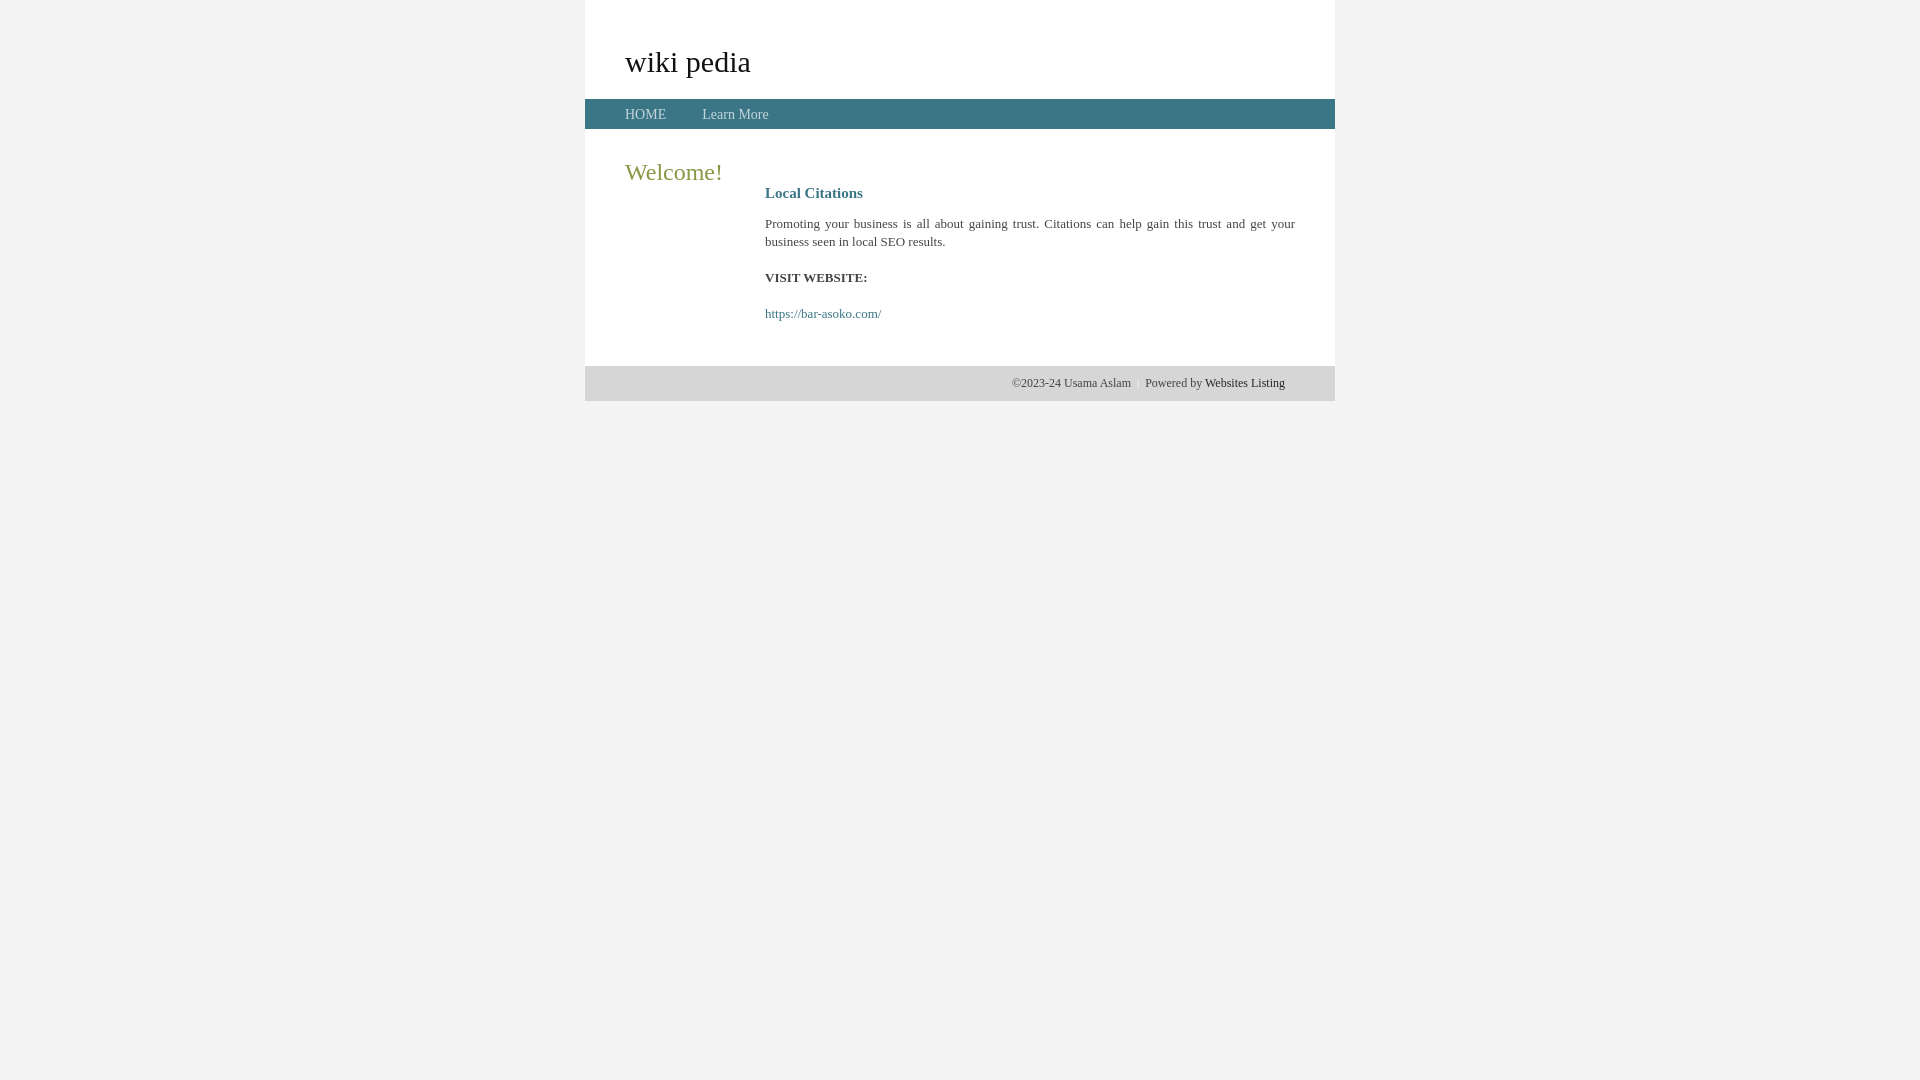  What do you see at coordinates (823, 314) in the screenshot?
I see `https://bar-asoko.com/` at bounding box center [823, 314].